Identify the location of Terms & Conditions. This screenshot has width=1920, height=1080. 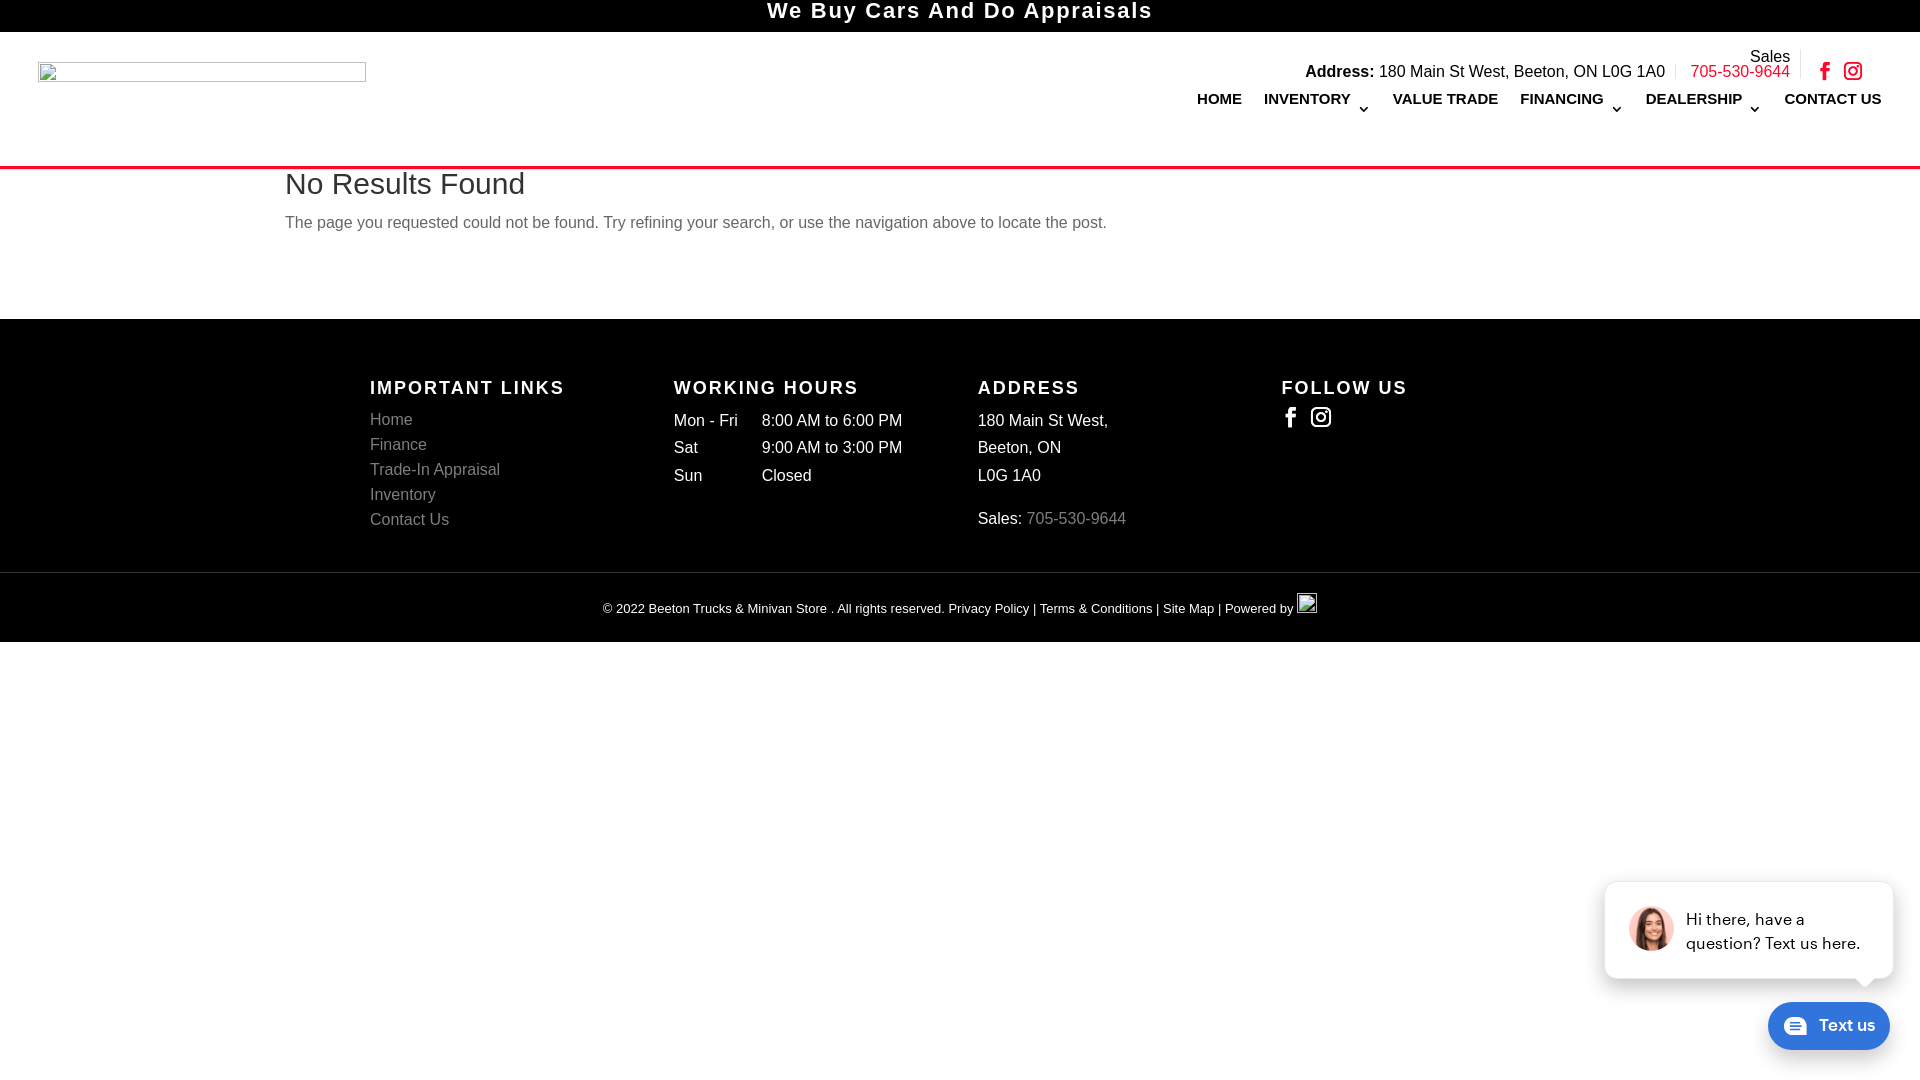
(1096, 608).